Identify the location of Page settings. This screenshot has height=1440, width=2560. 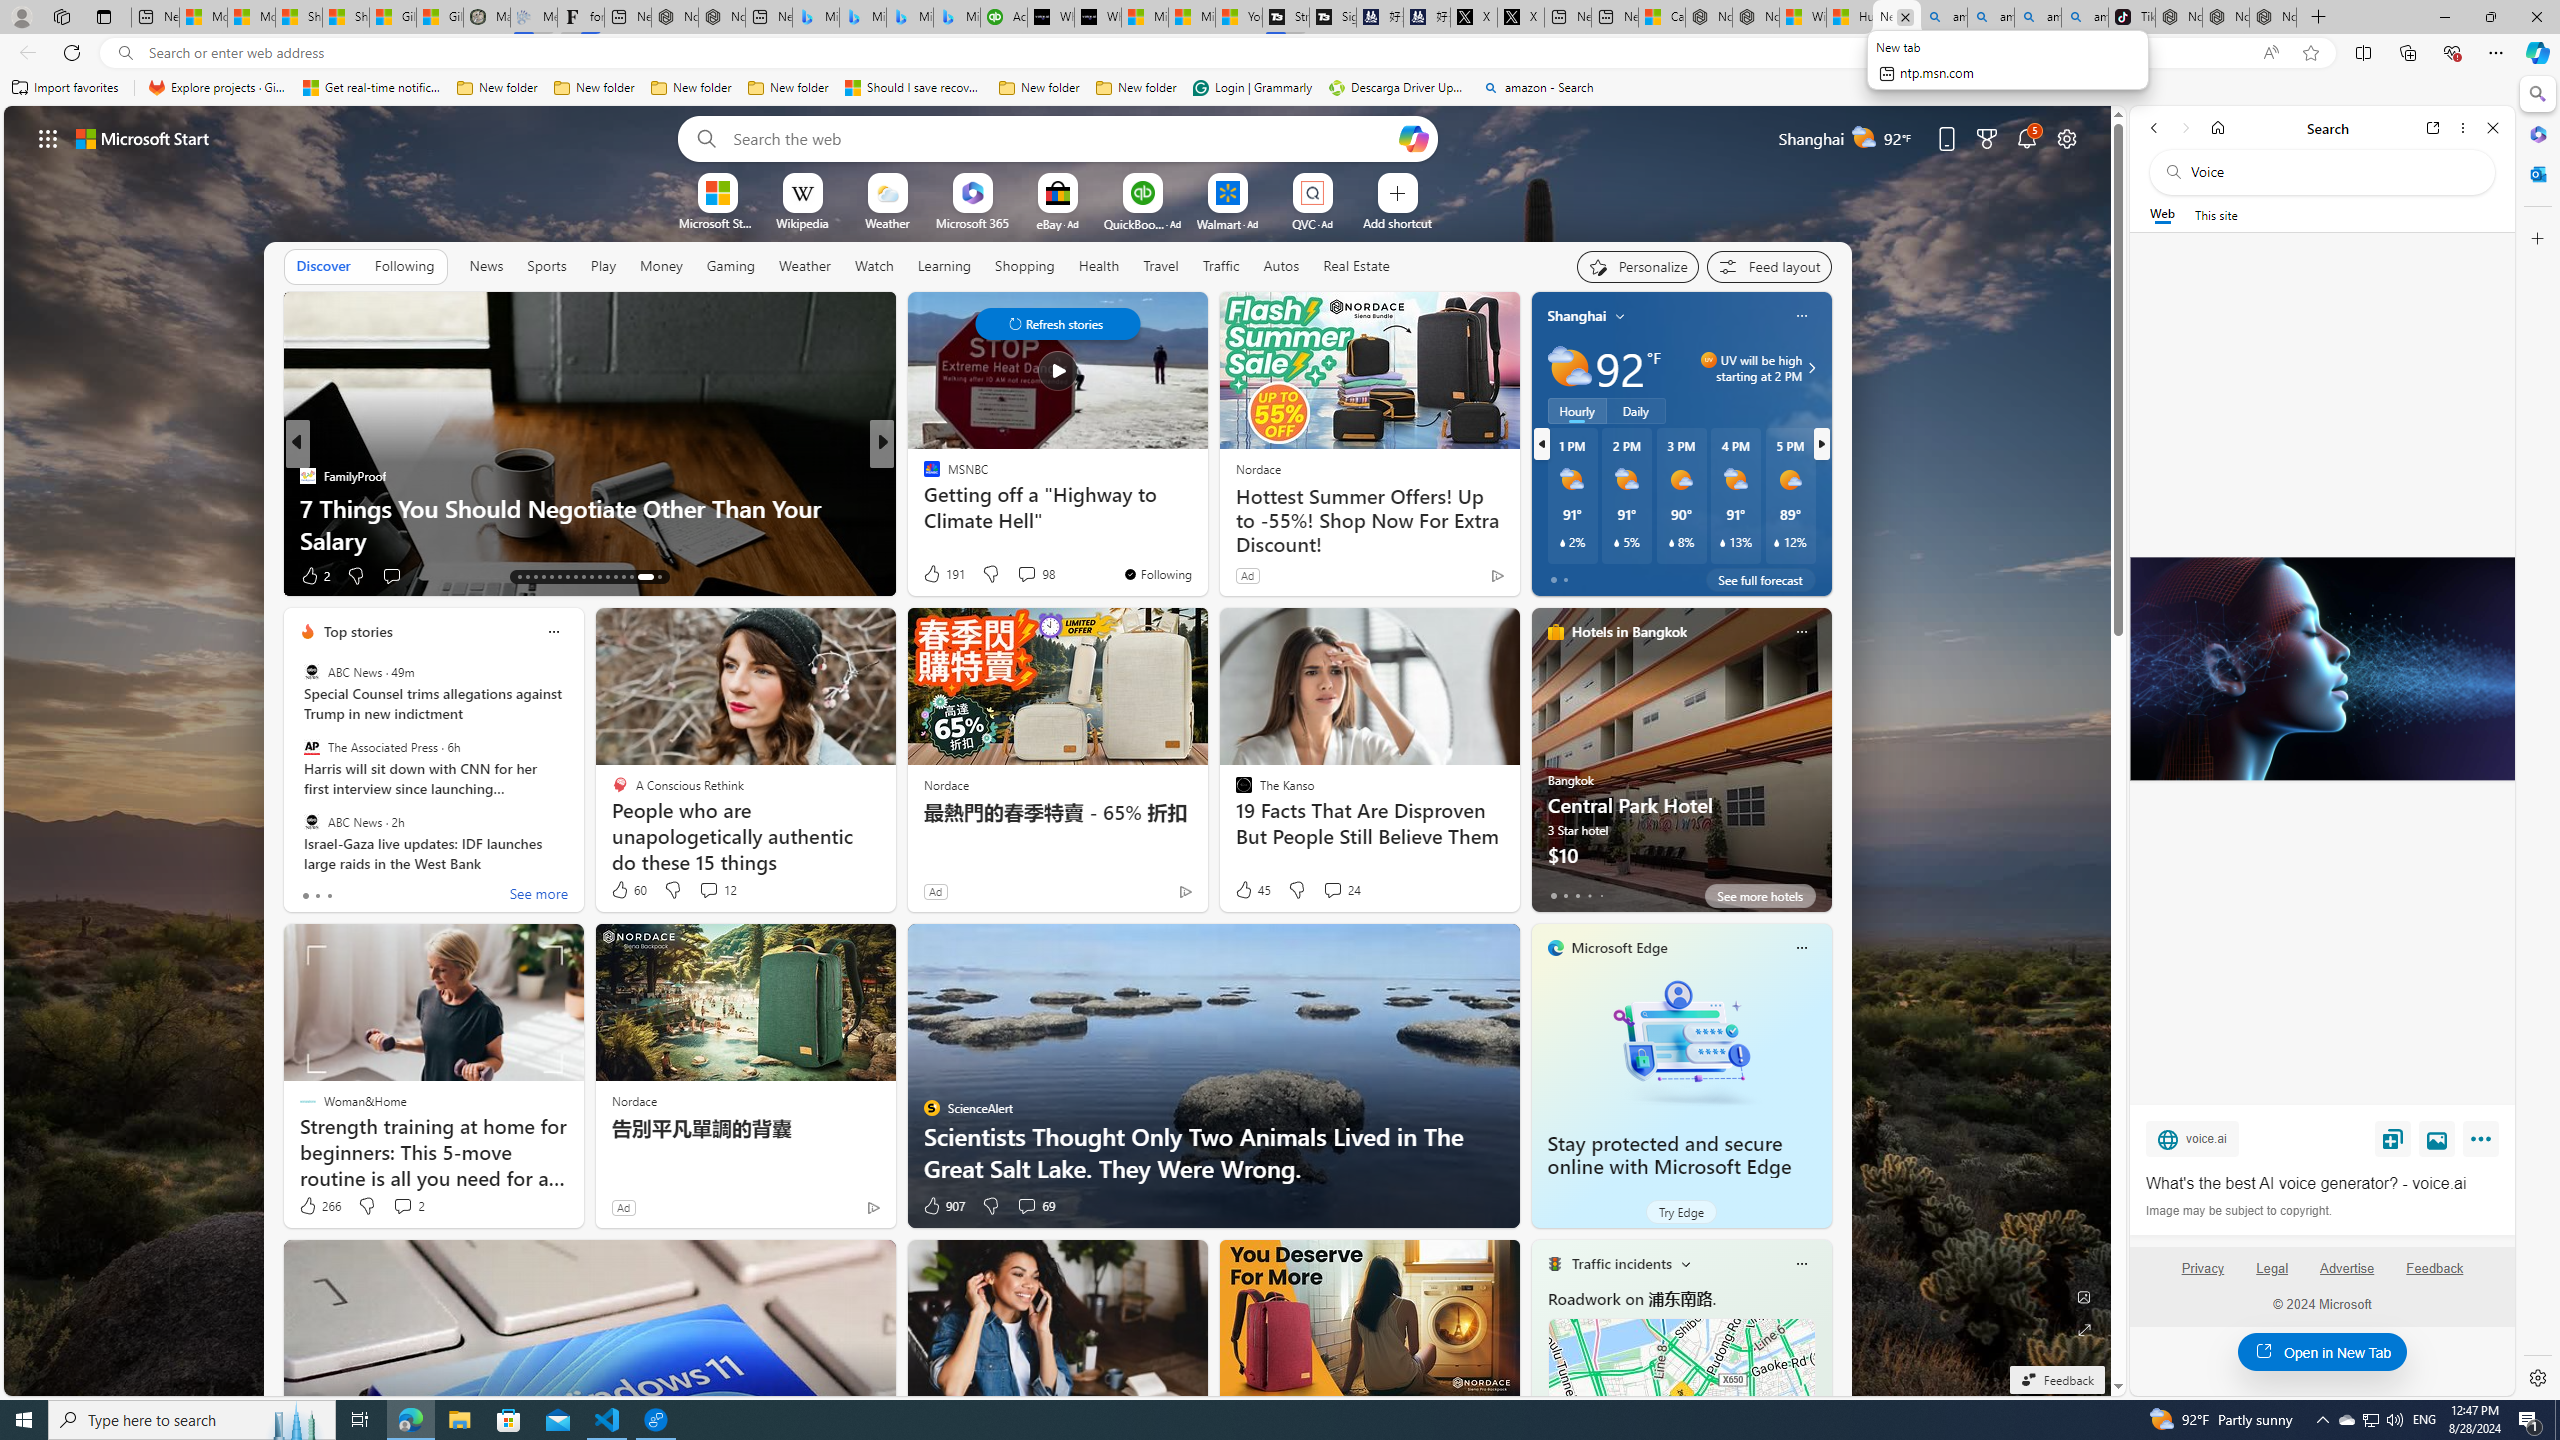
(2067, 138).